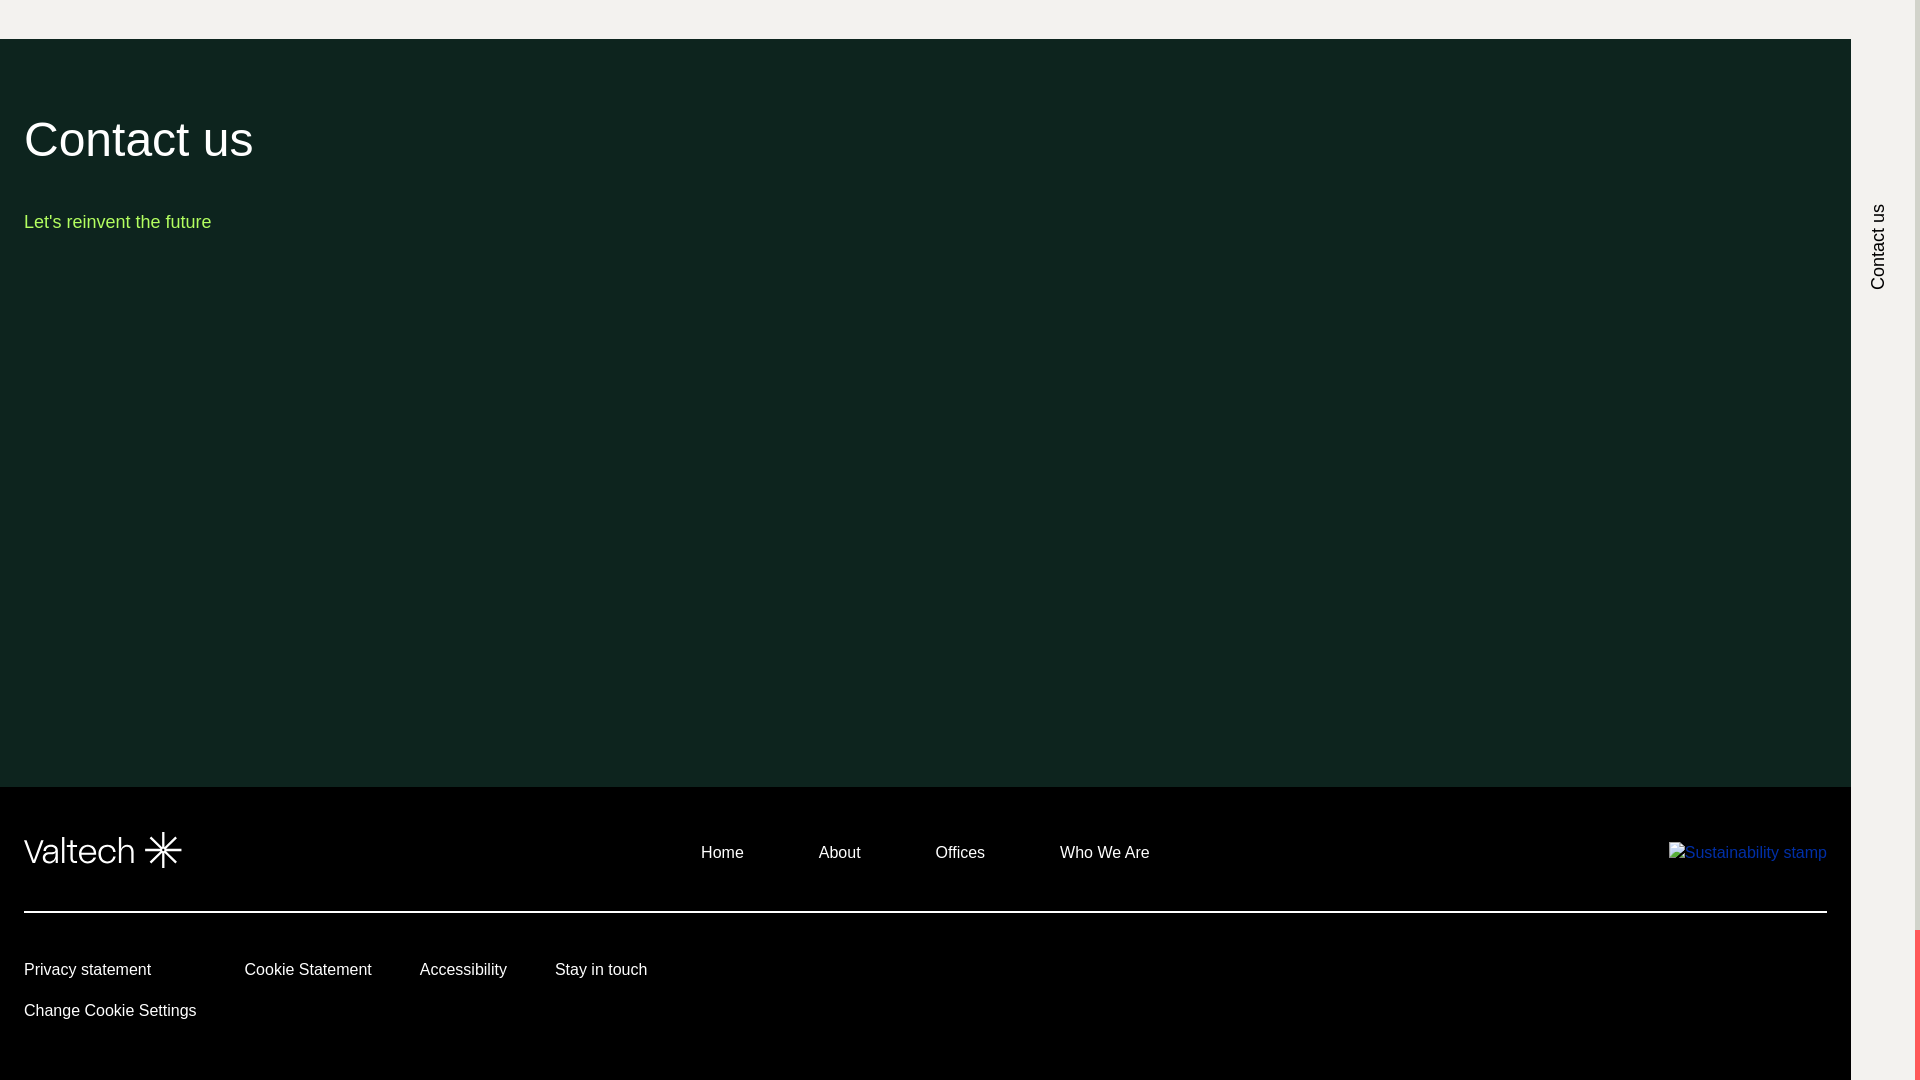  Describe the element at coordinates (1728, 974) in the screenshot. I see `Sound Cloud` at that location.